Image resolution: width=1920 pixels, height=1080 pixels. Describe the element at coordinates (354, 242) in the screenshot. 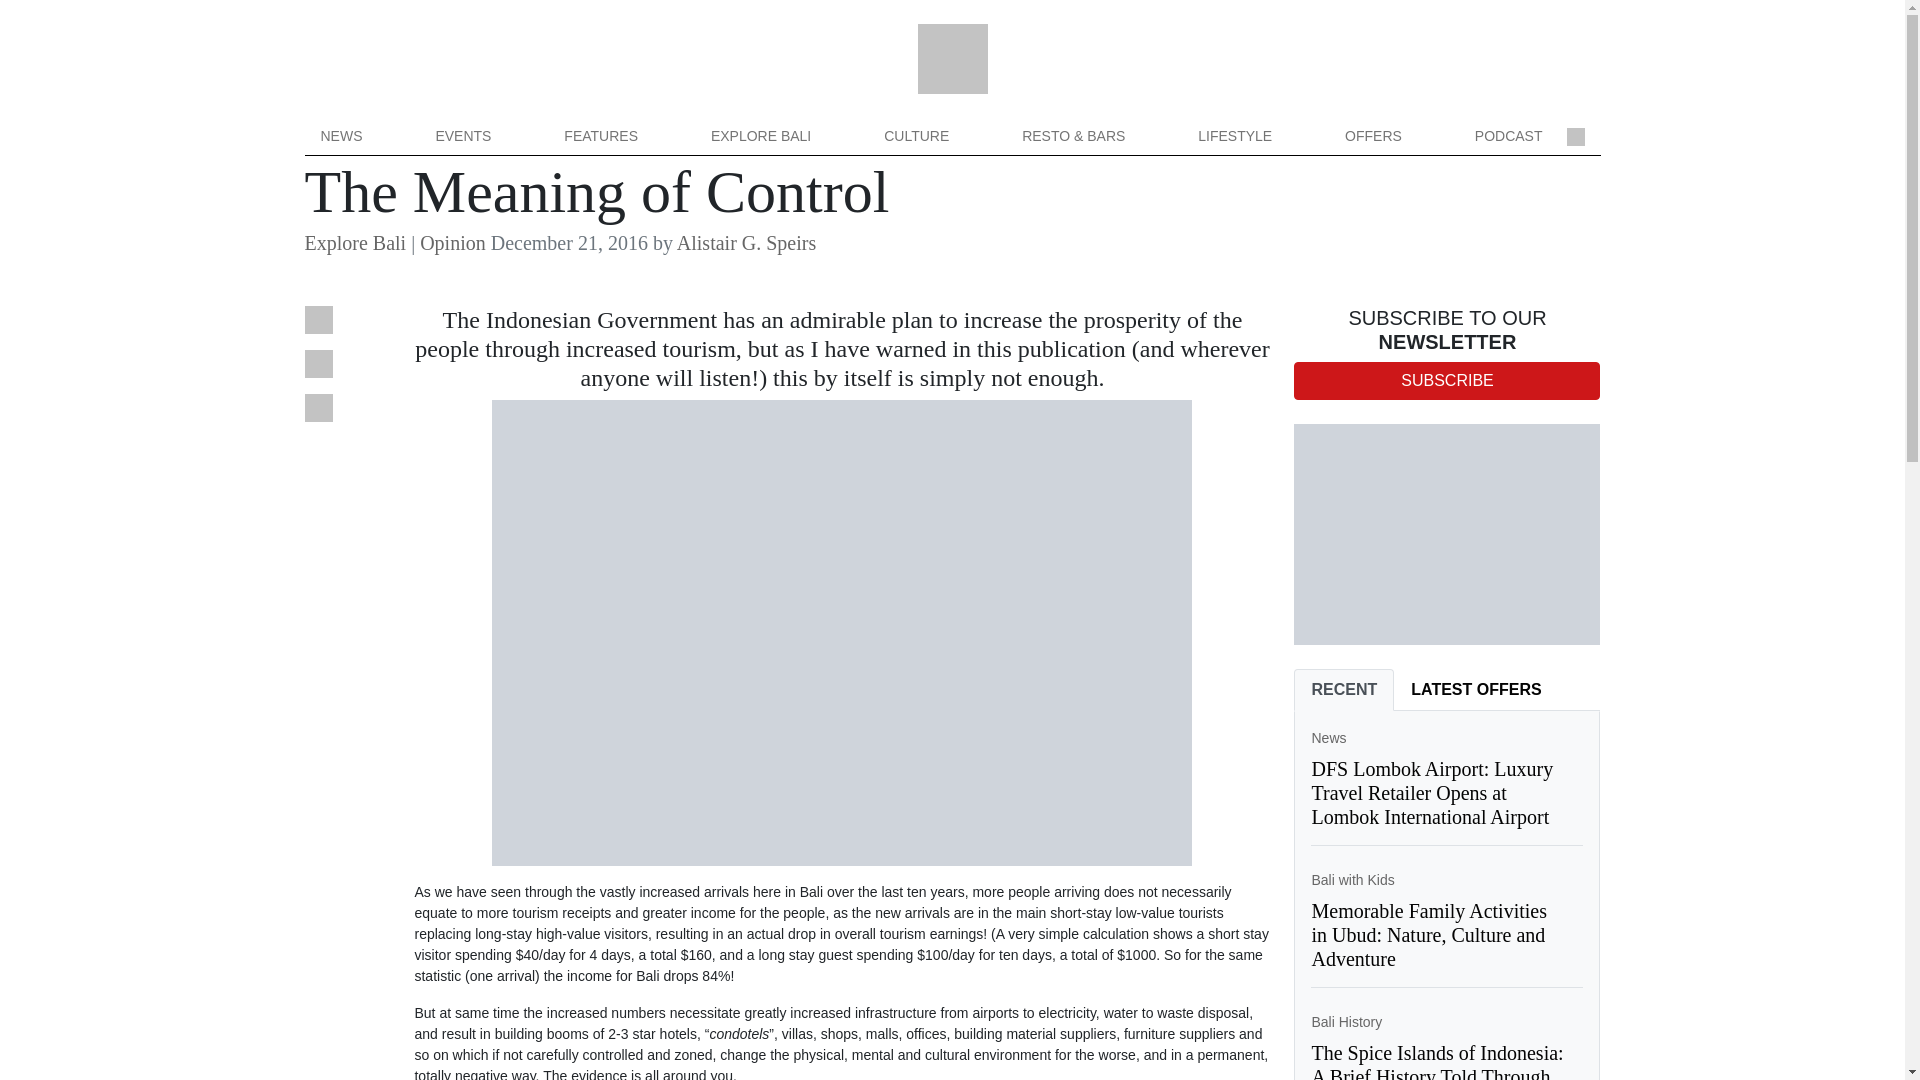

I see `Explore Bali` at that location.